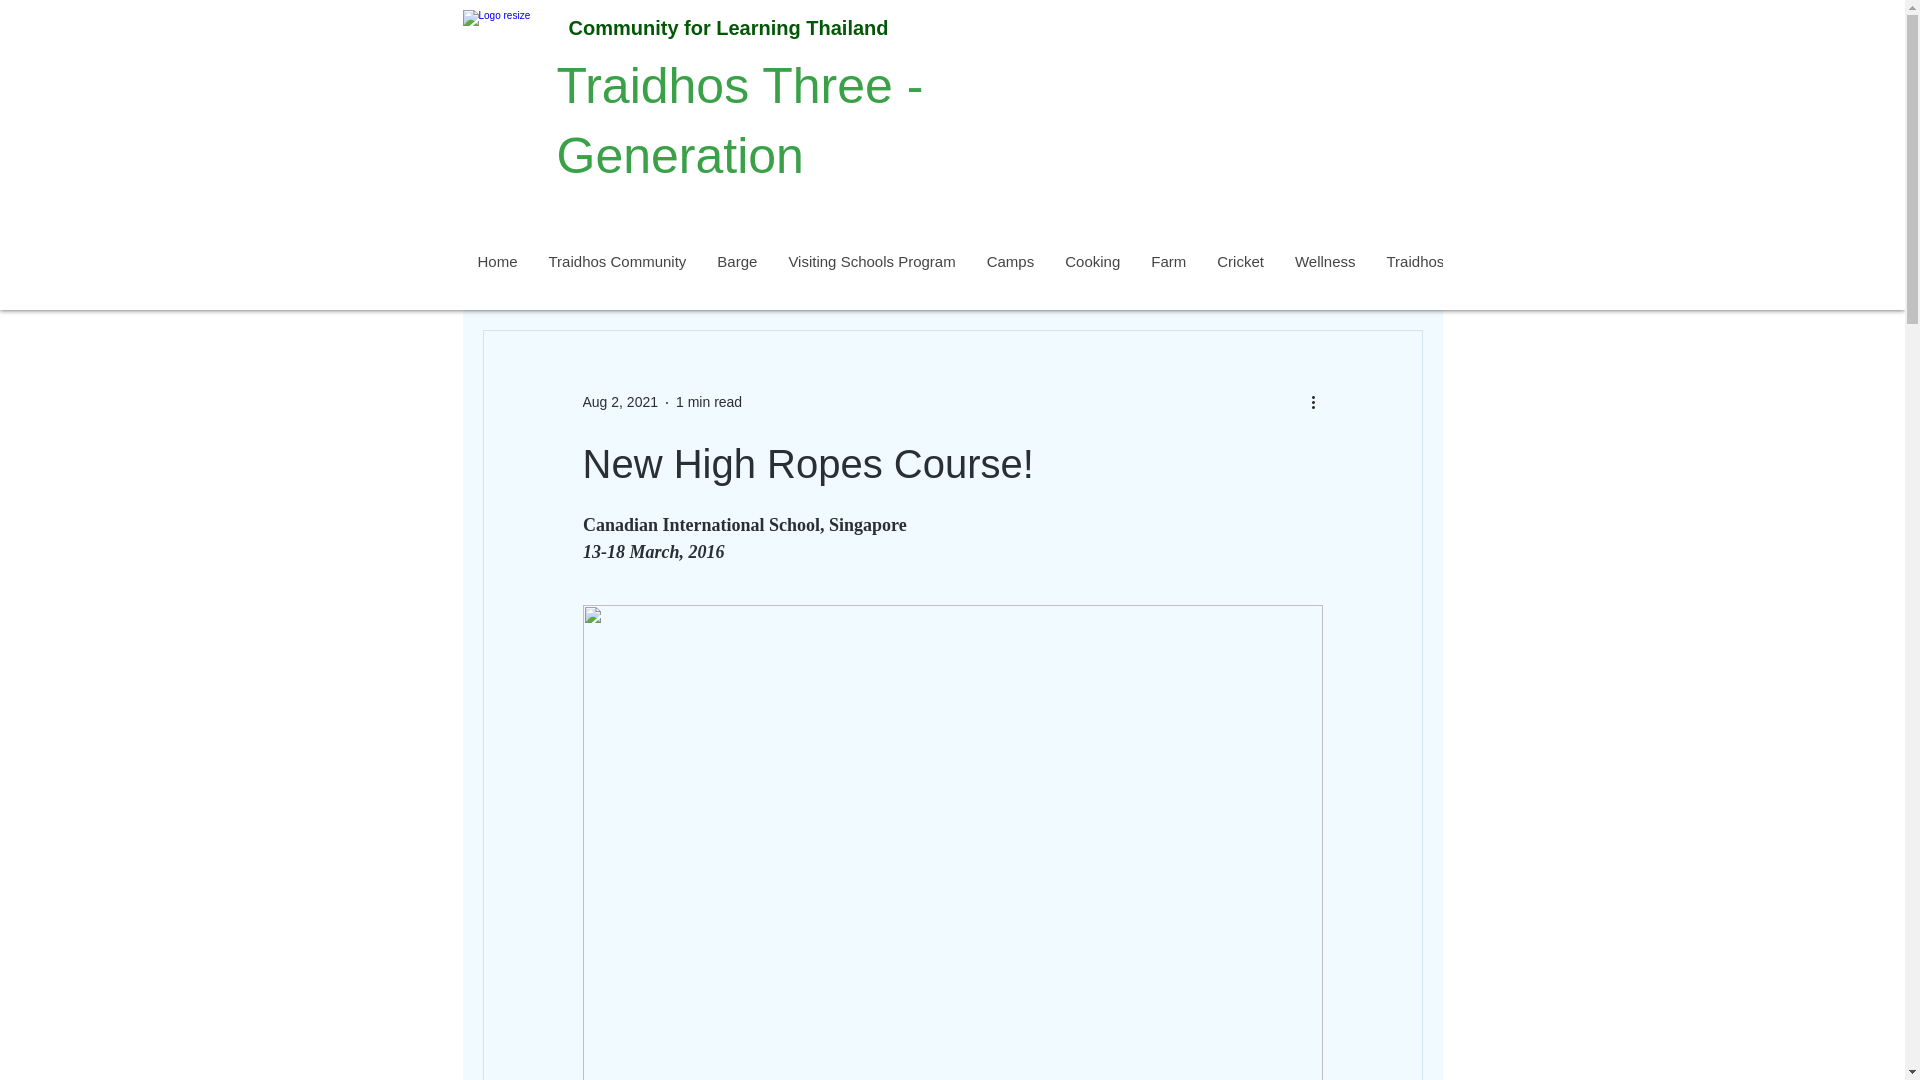 The height and width of the screenshot is (1080, 1920). What do you see at coordinates (1091, 274) in the screenshot?
I see `Cooking` at bounding box center [1091, 274].